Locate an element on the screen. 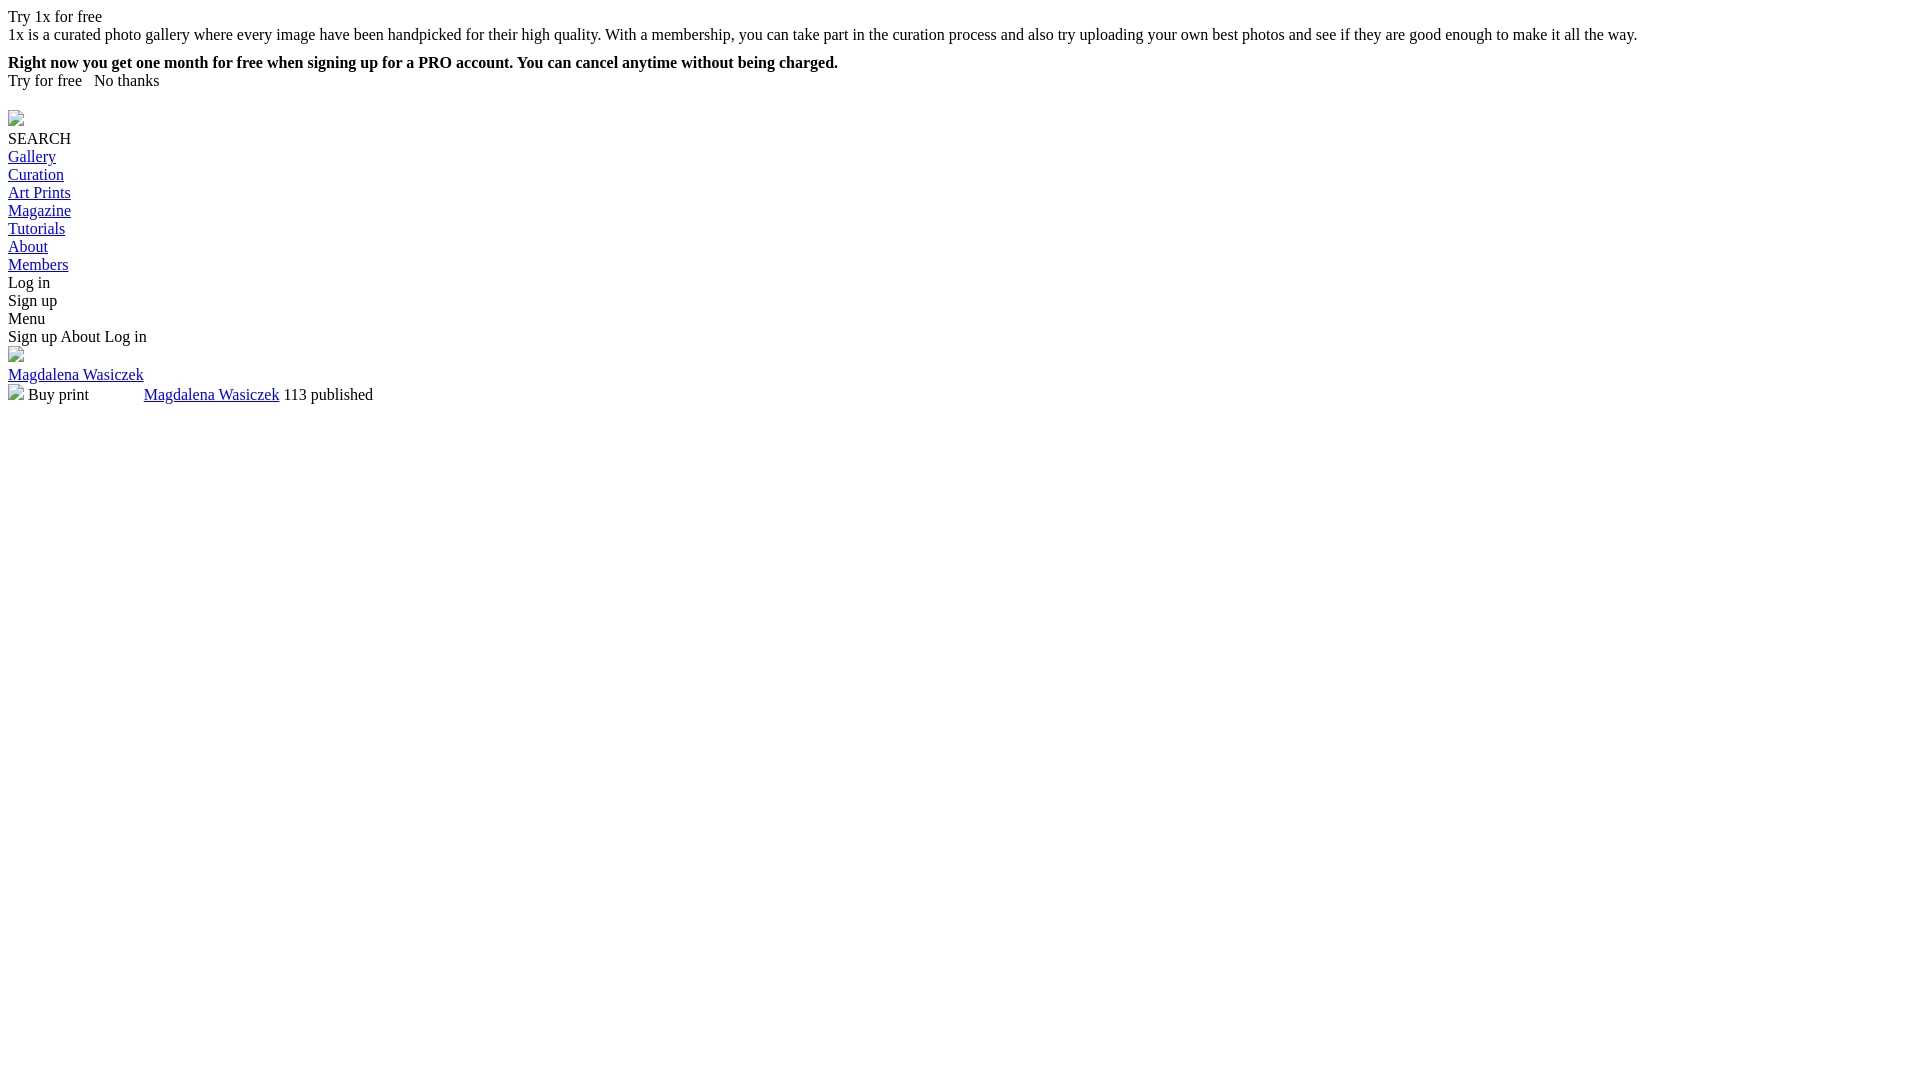 This screenshot has height=1080, width=1920. About is located at coordinates (82, 336).